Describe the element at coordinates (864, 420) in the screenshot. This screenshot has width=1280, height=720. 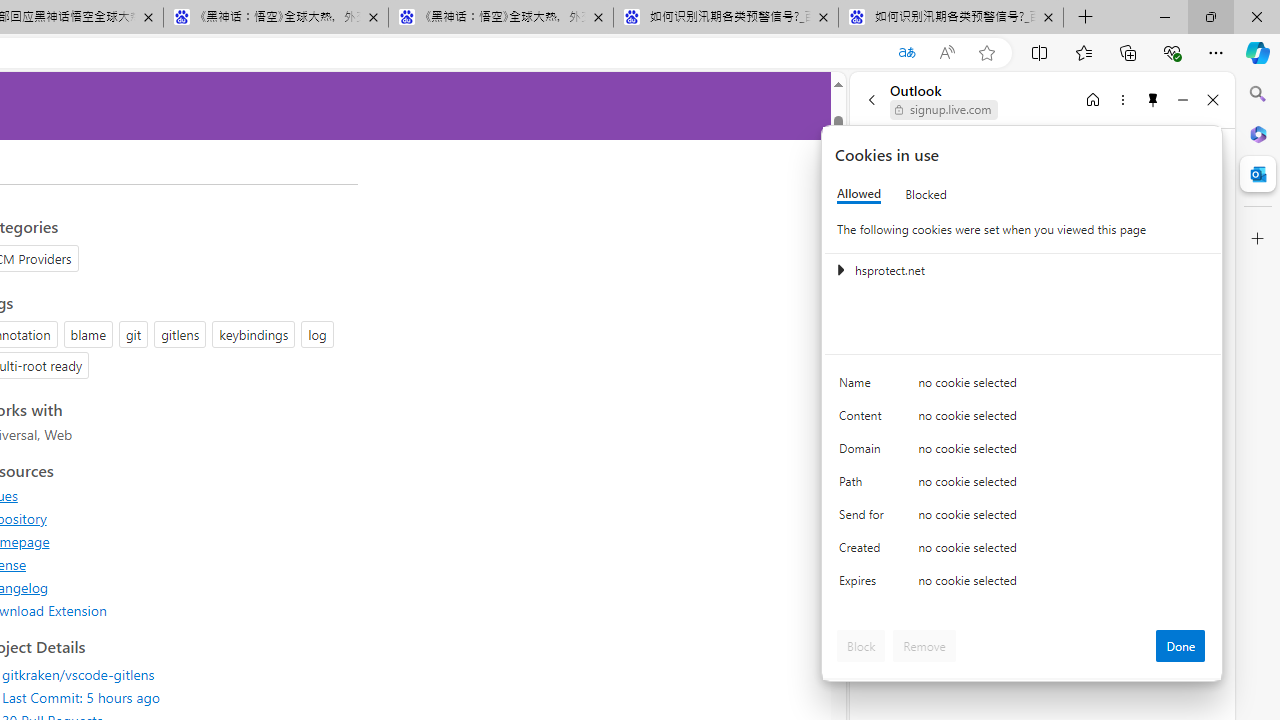
I see `Content` at that location.